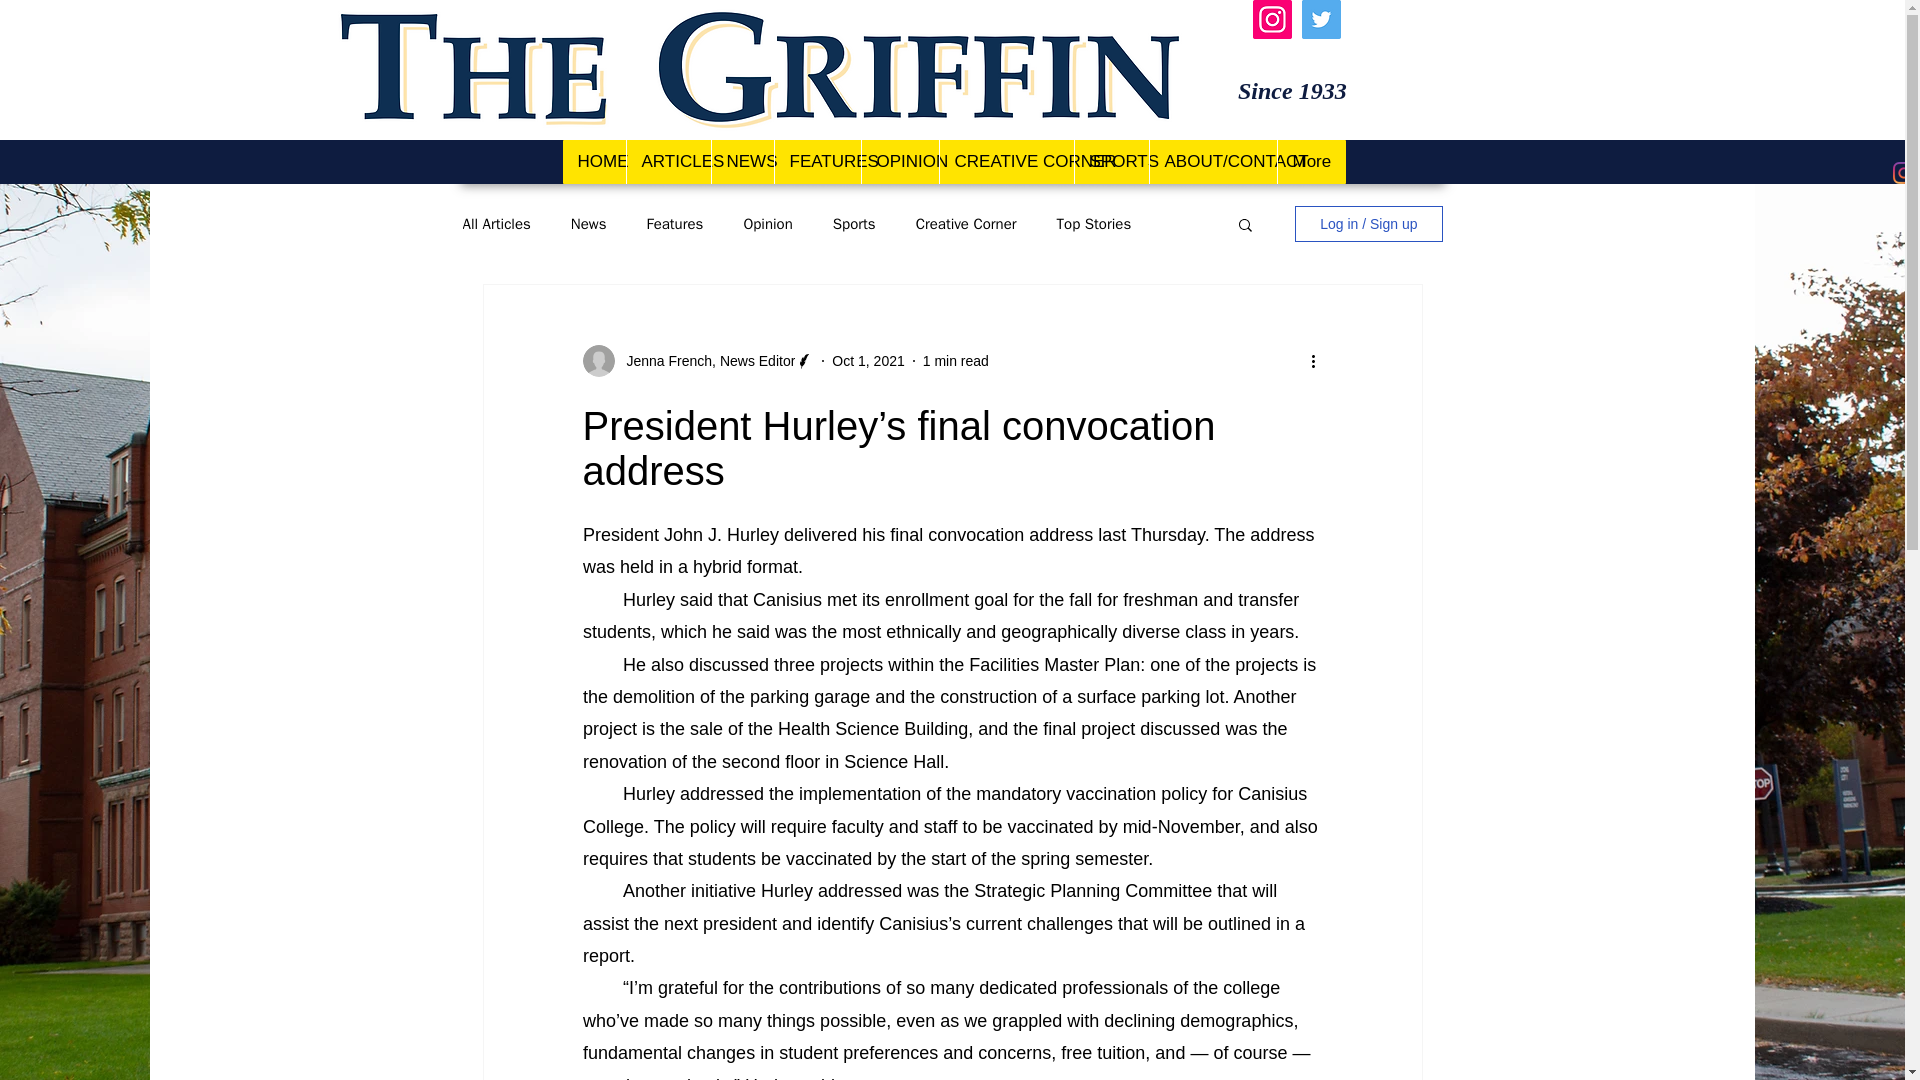 The image size is (1920, 1080). What do you see at coordinates (767, 223) in the screenshot?
I see `Opinion` at bounding box center [767, 223].